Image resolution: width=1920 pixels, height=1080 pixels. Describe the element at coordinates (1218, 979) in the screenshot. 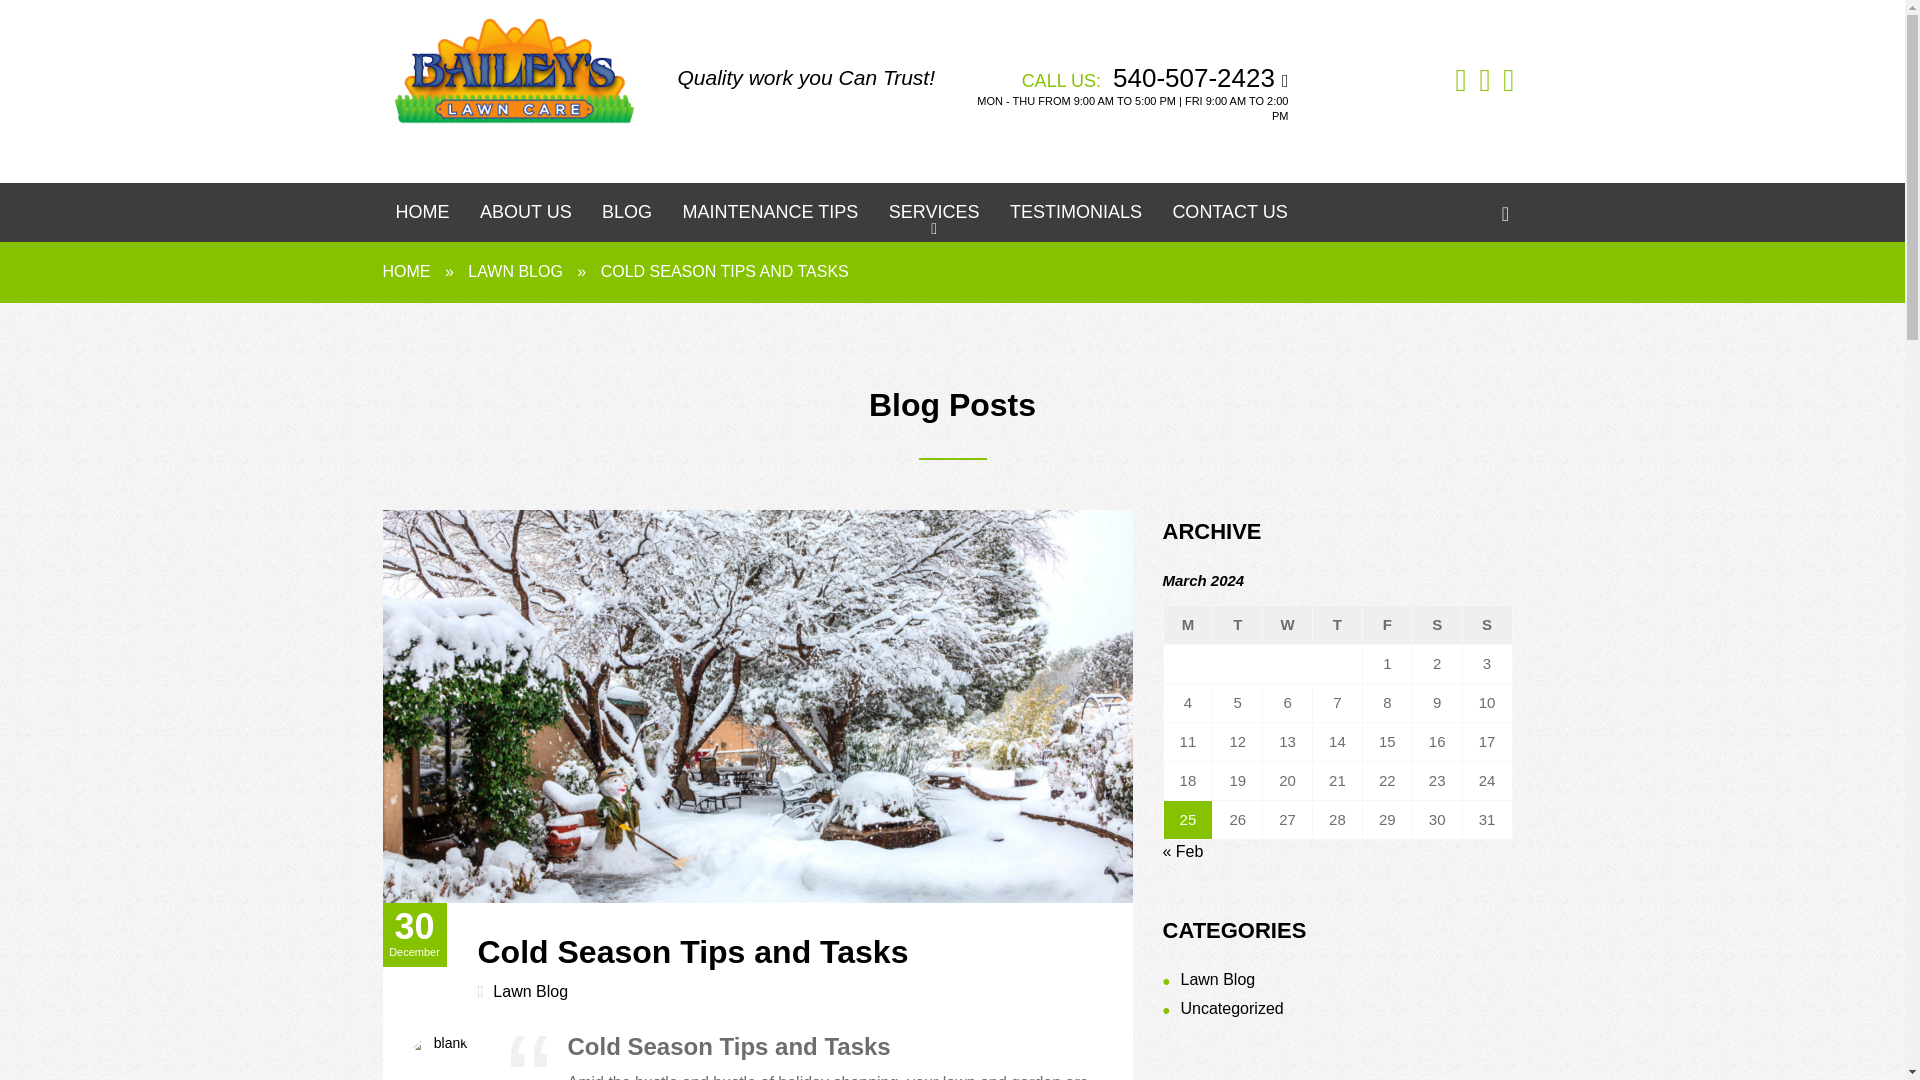

I see `Lawn Blog` at that location.